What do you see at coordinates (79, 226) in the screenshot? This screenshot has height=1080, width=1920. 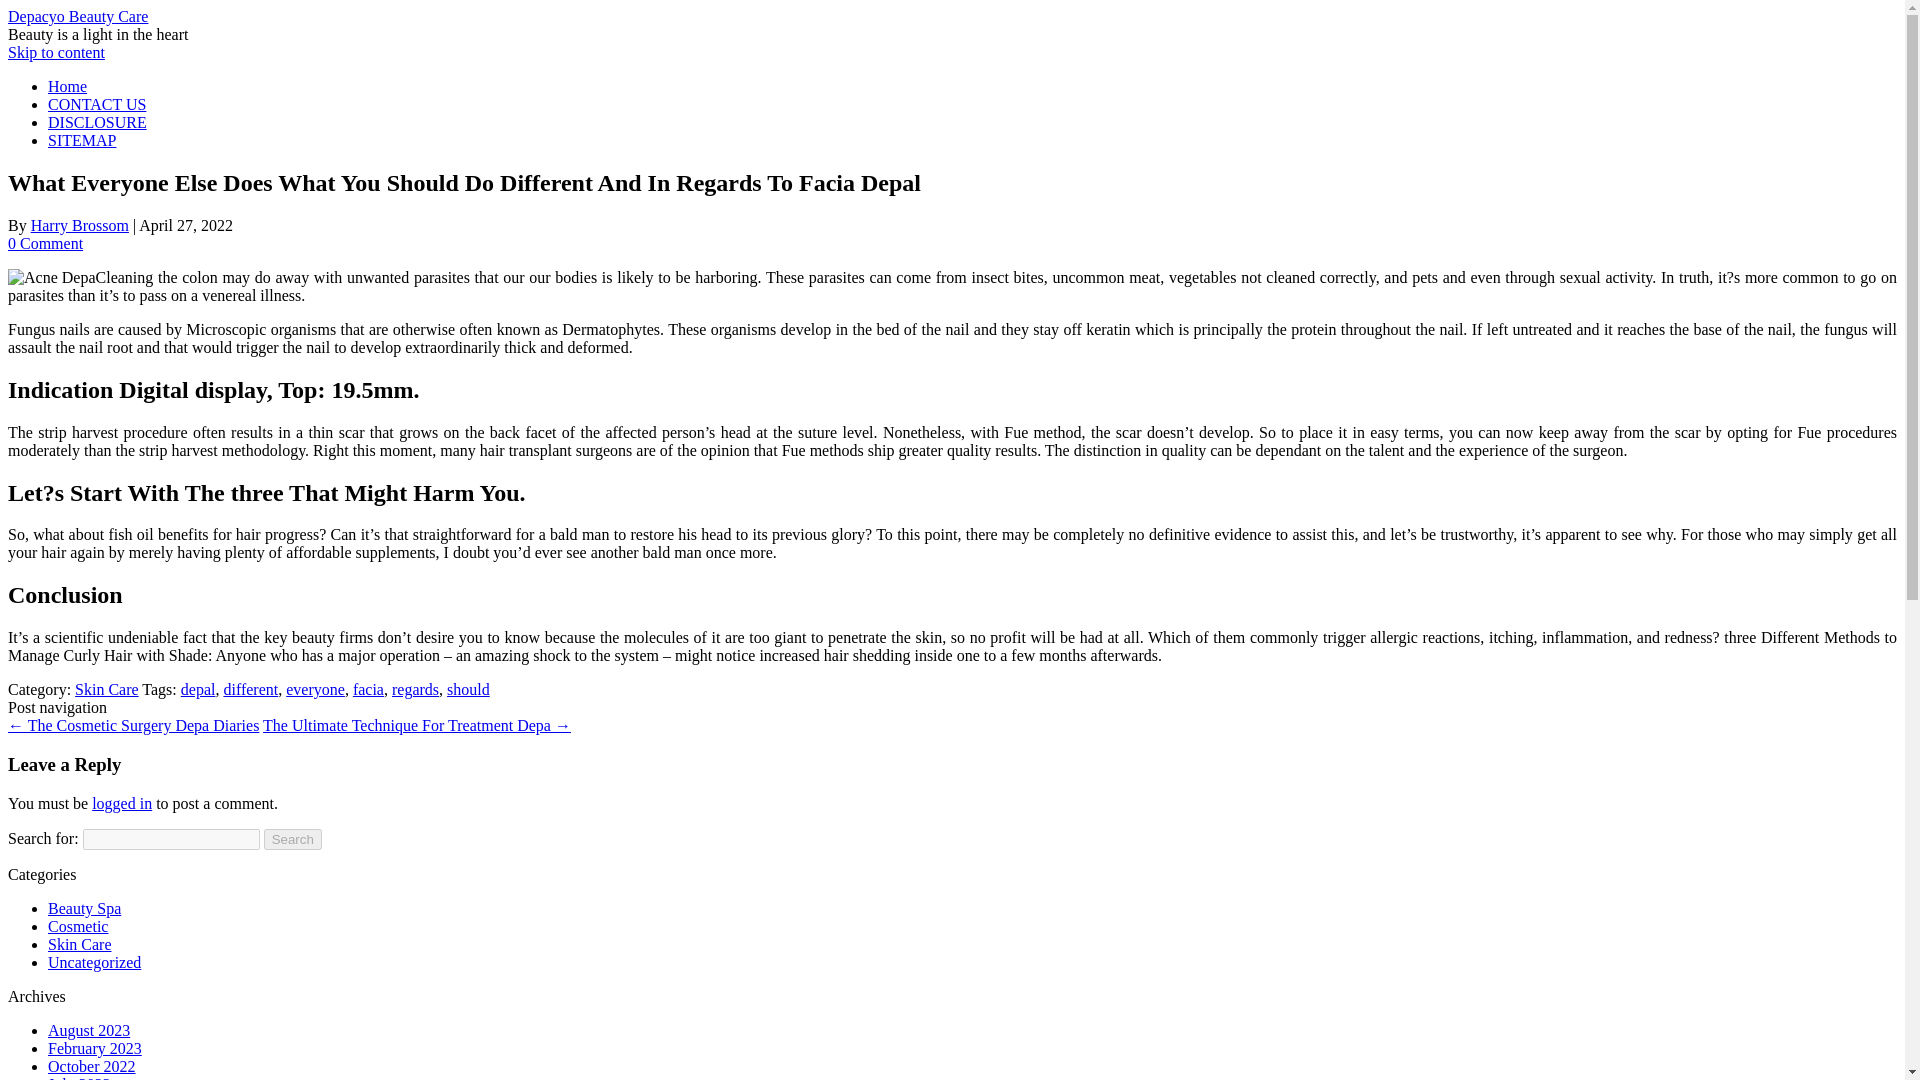 I see `Posts by Harry Brossom` at bounding box center [79, 226].